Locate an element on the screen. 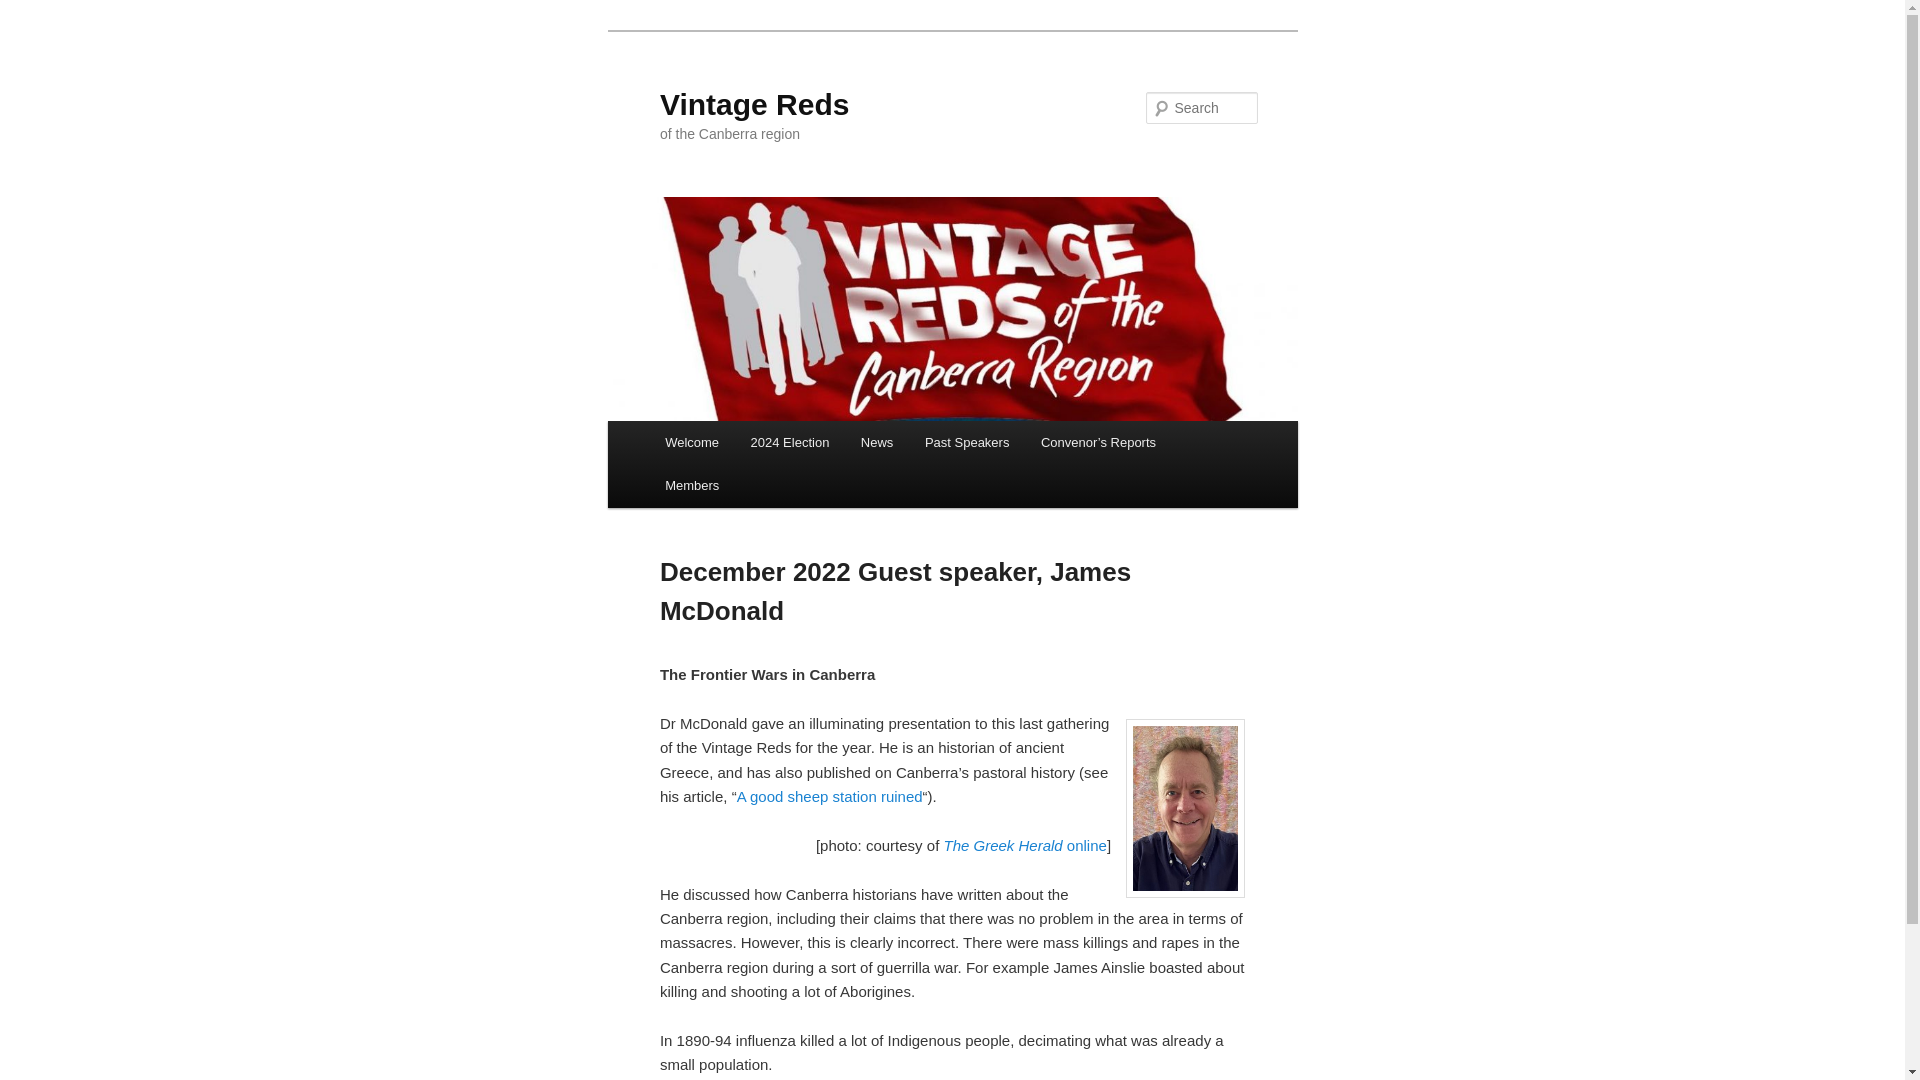 The height and width of the screenshot is (1080, 1920). The Greek Herald online is located at coordinates (1024, 846).